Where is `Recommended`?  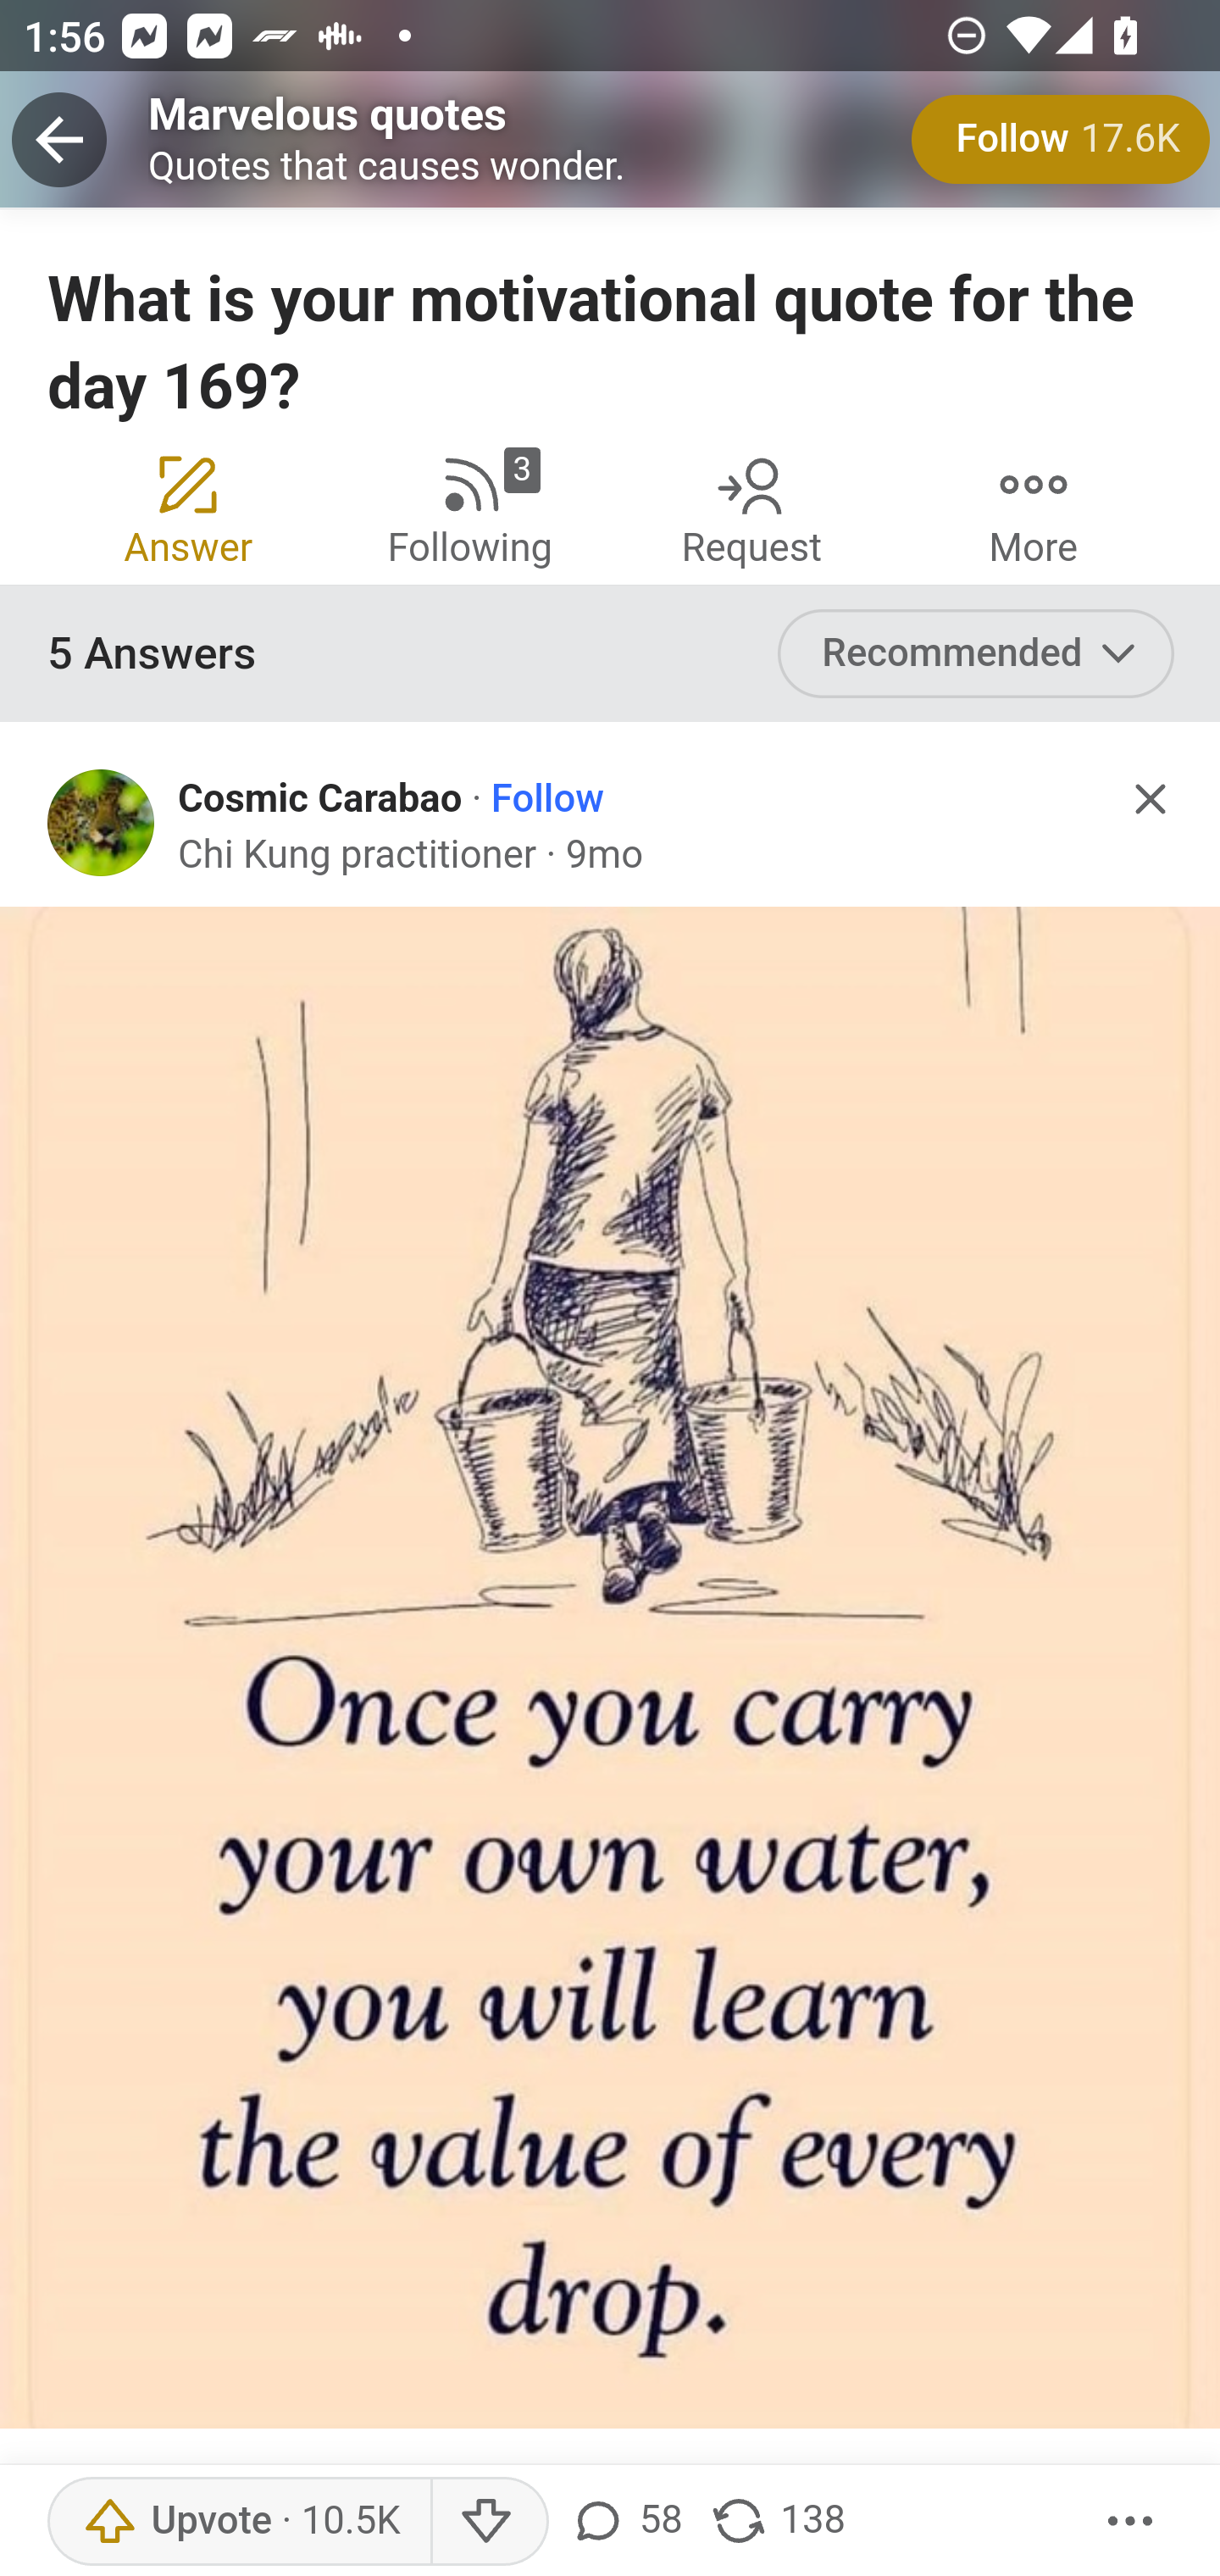 Recommended is located at coordinates (977, 654).